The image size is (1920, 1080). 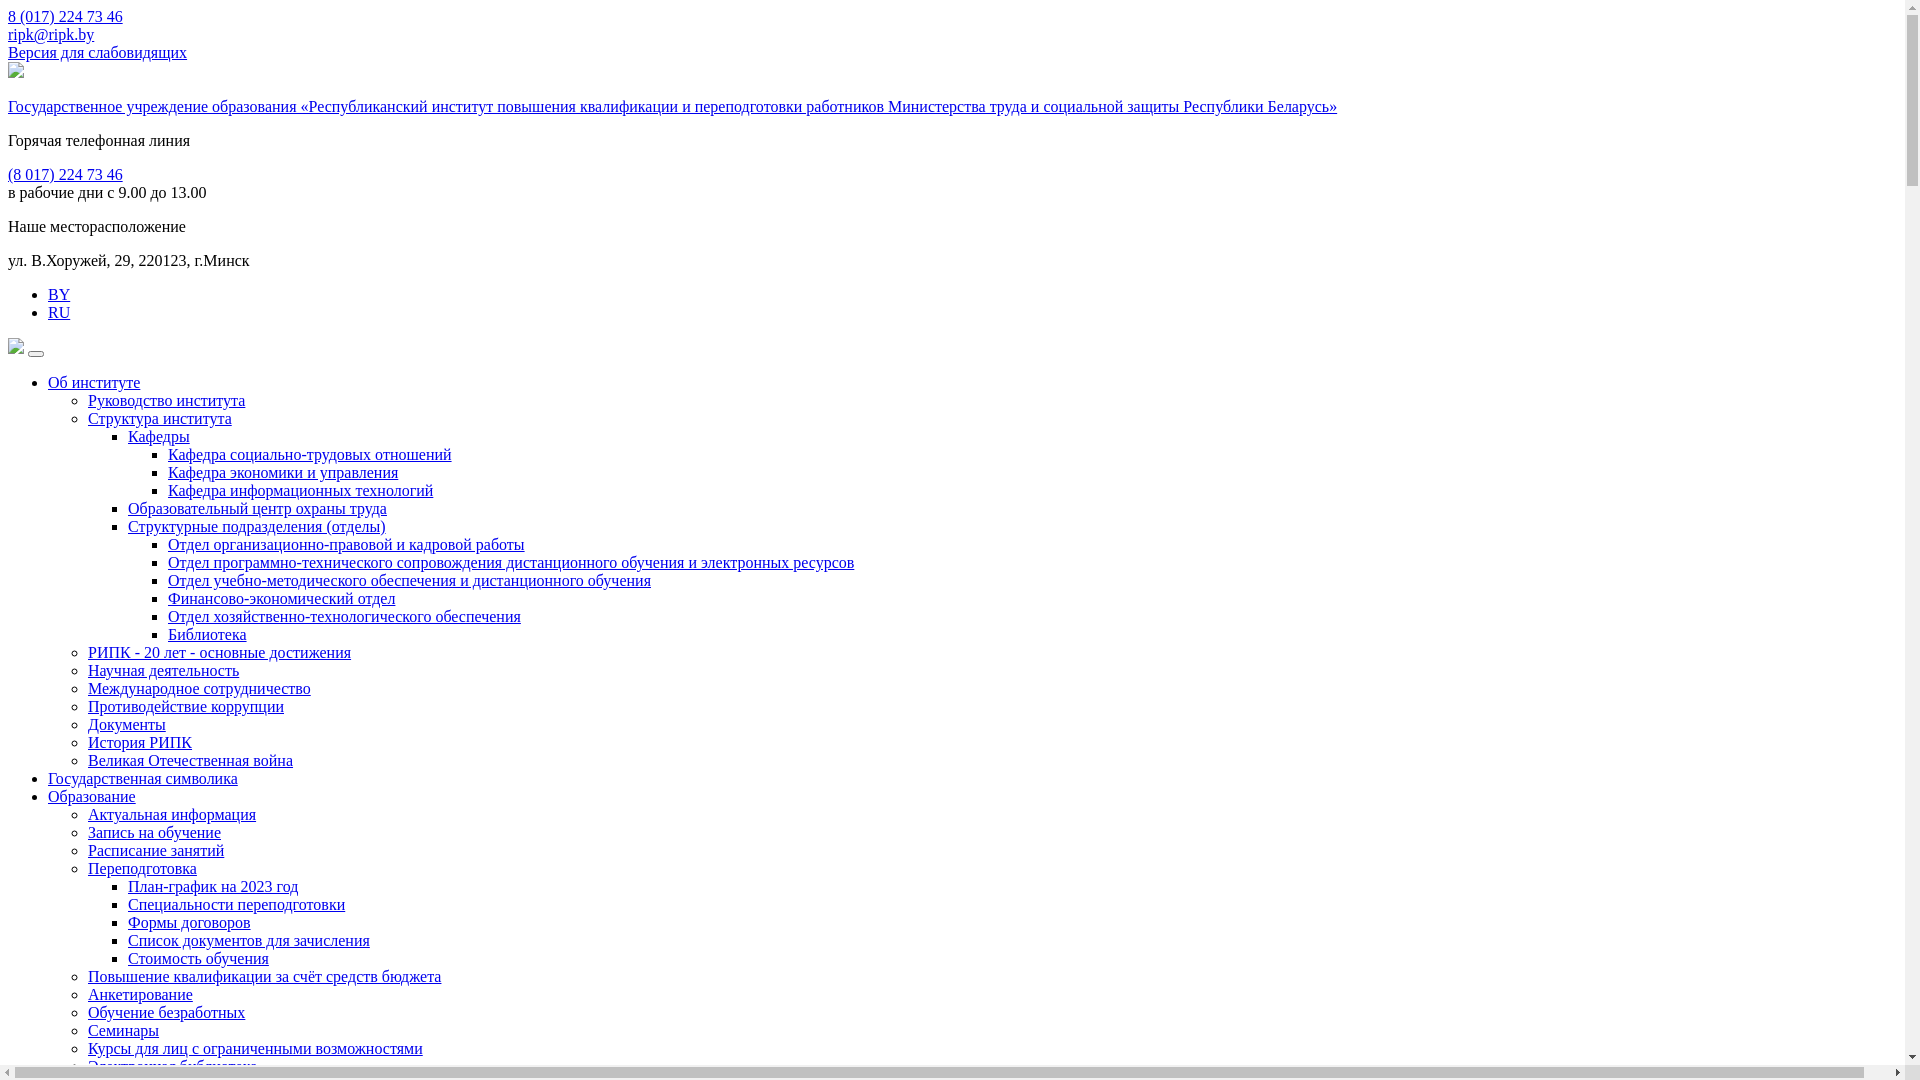 What do you see at coordinates (65, 174) in the screenshot?
I see `(8 017) 224 73 46` at bounding box center [65, 174].